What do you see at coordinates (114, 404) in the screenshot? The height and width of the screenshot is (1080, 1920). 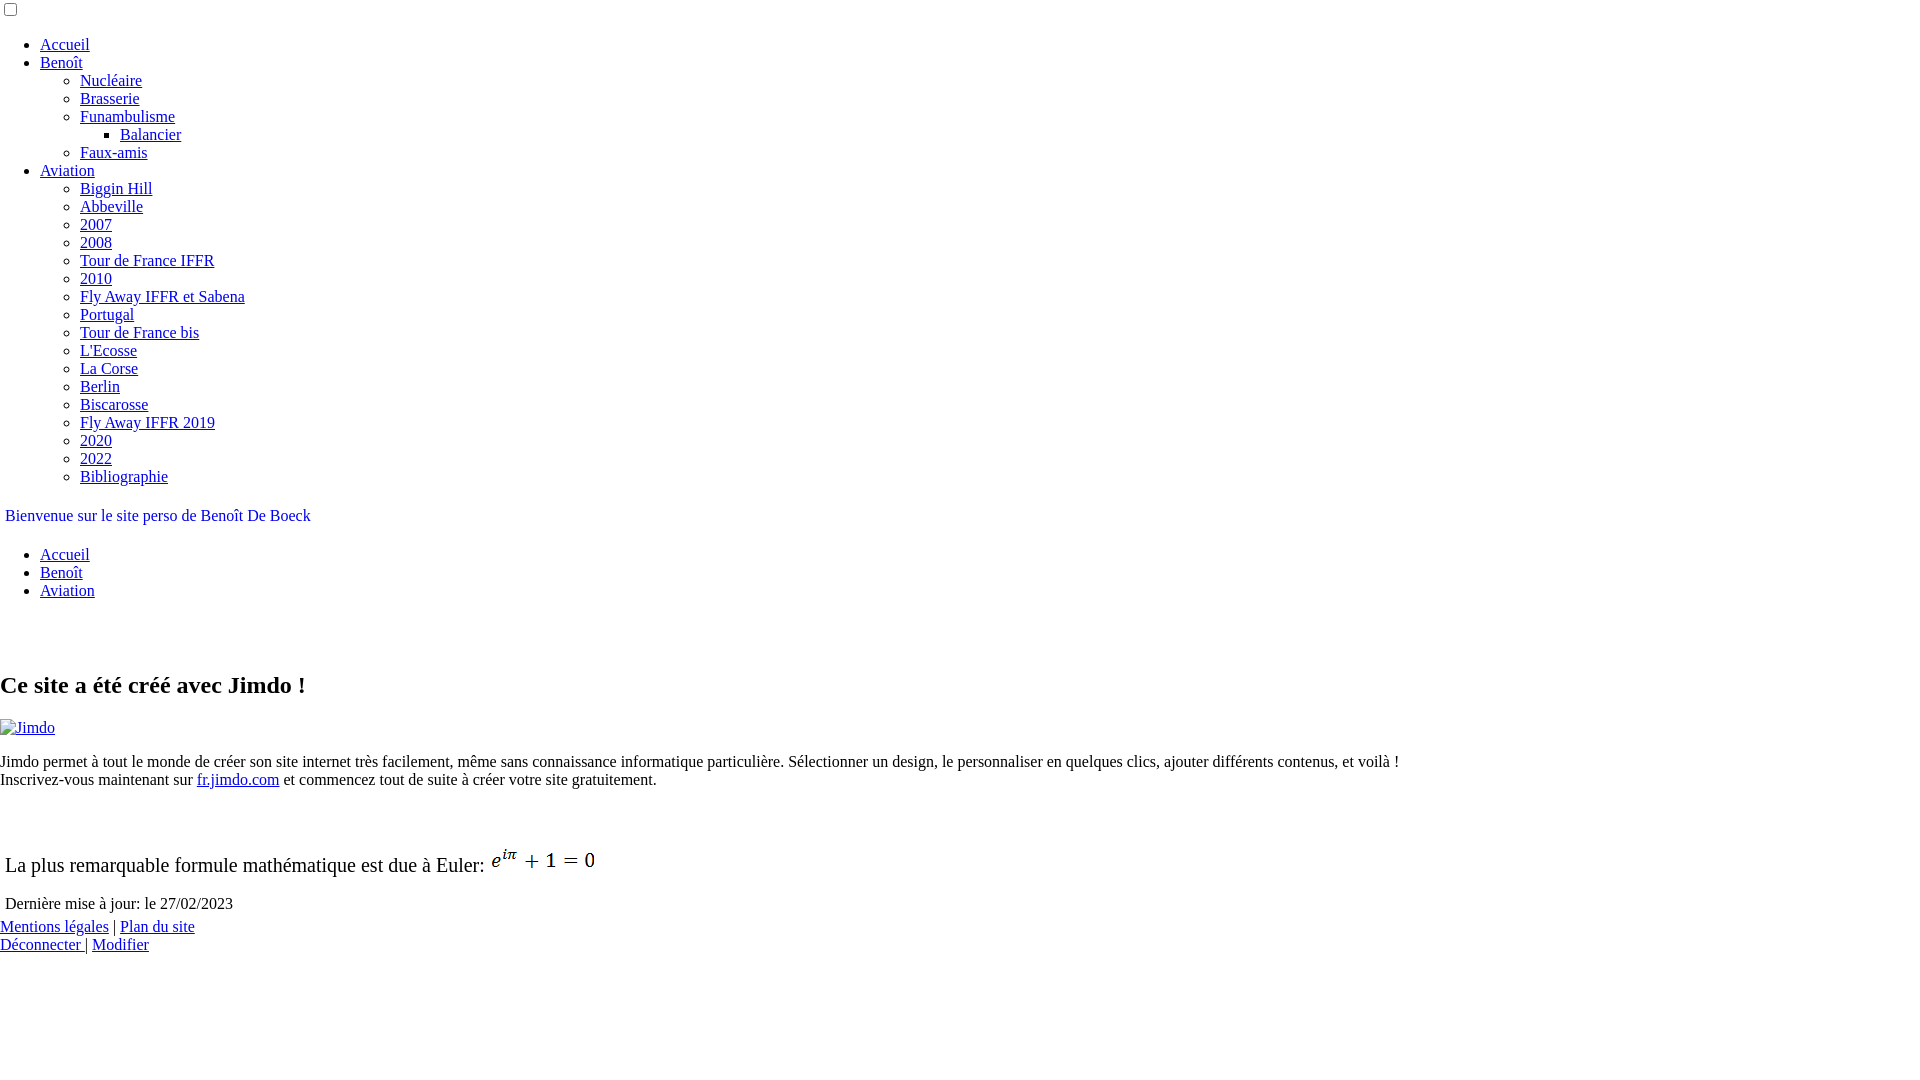 I see `Biscarosse` at bounding box center [114, 404].